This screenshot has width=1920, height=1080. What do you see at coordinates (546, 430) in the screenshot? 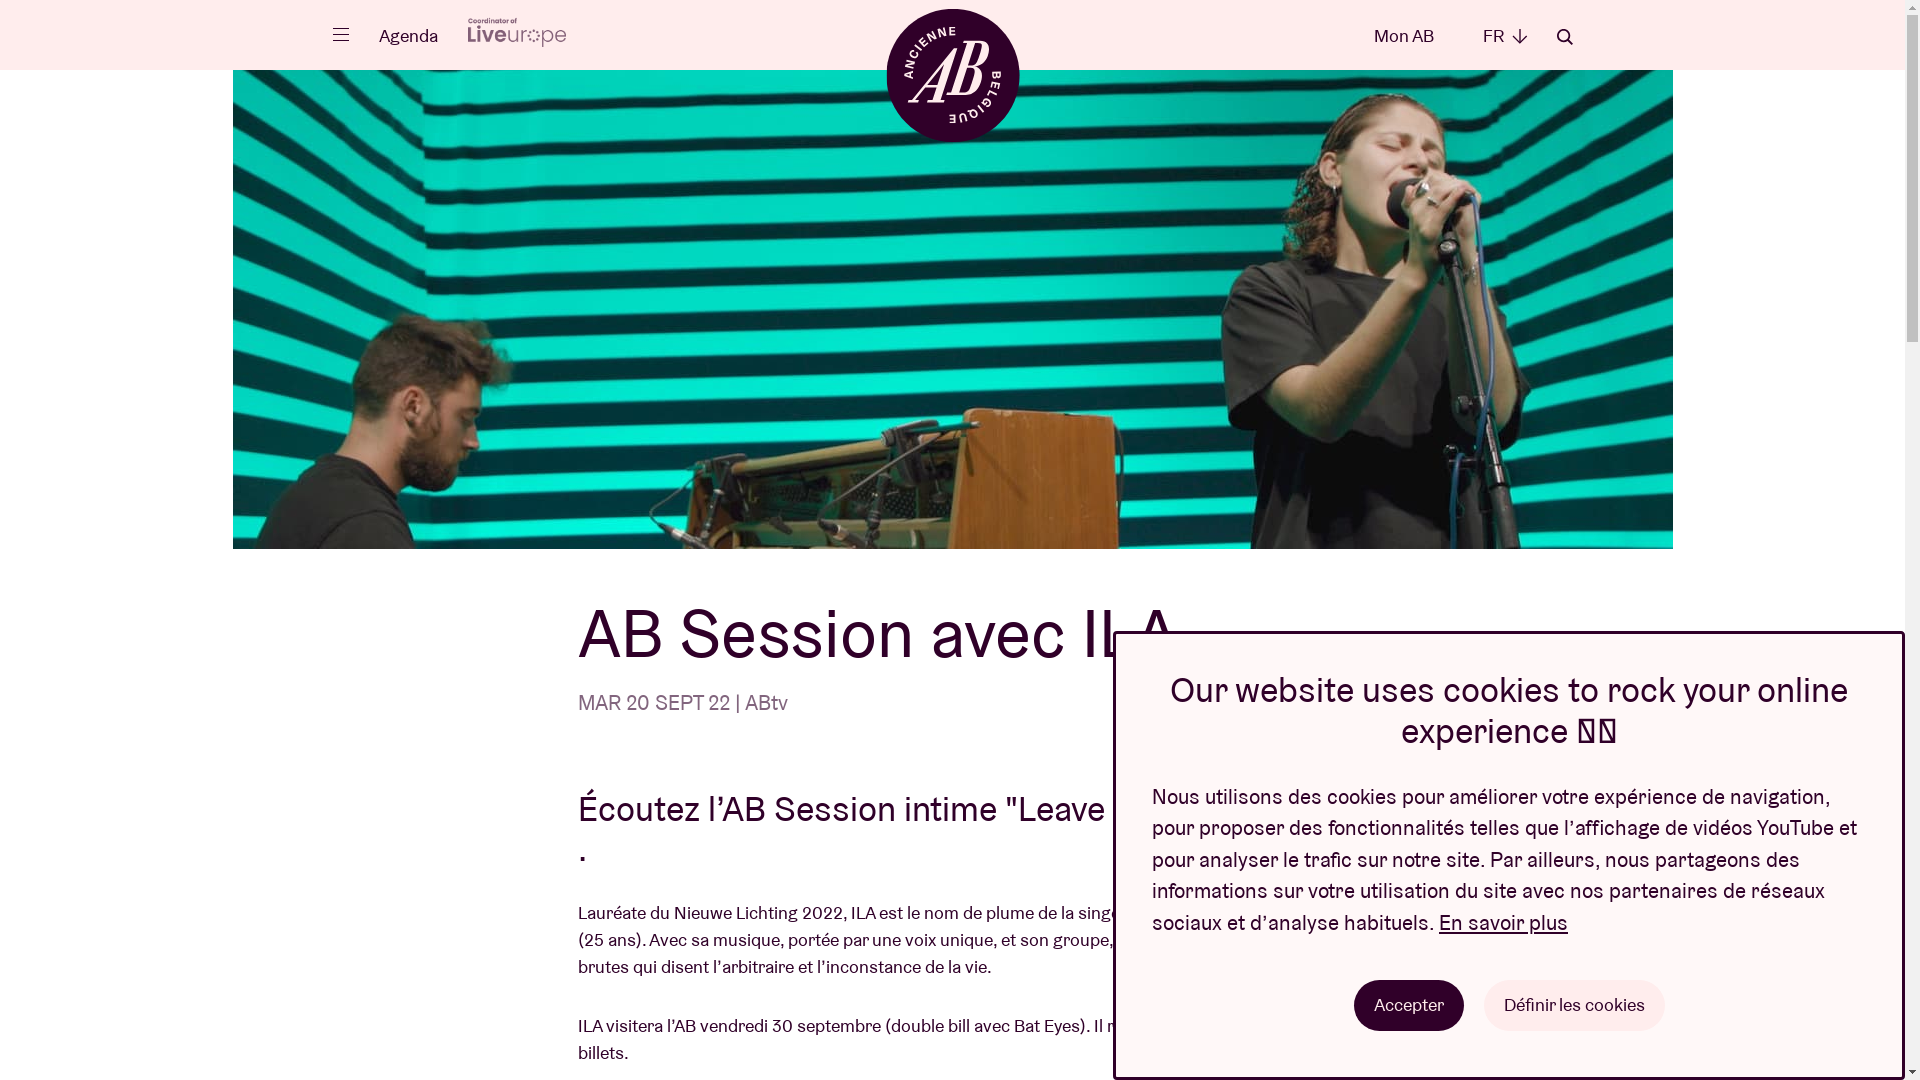
I see `Infos visiteurs` at bounding box center [546, 430].